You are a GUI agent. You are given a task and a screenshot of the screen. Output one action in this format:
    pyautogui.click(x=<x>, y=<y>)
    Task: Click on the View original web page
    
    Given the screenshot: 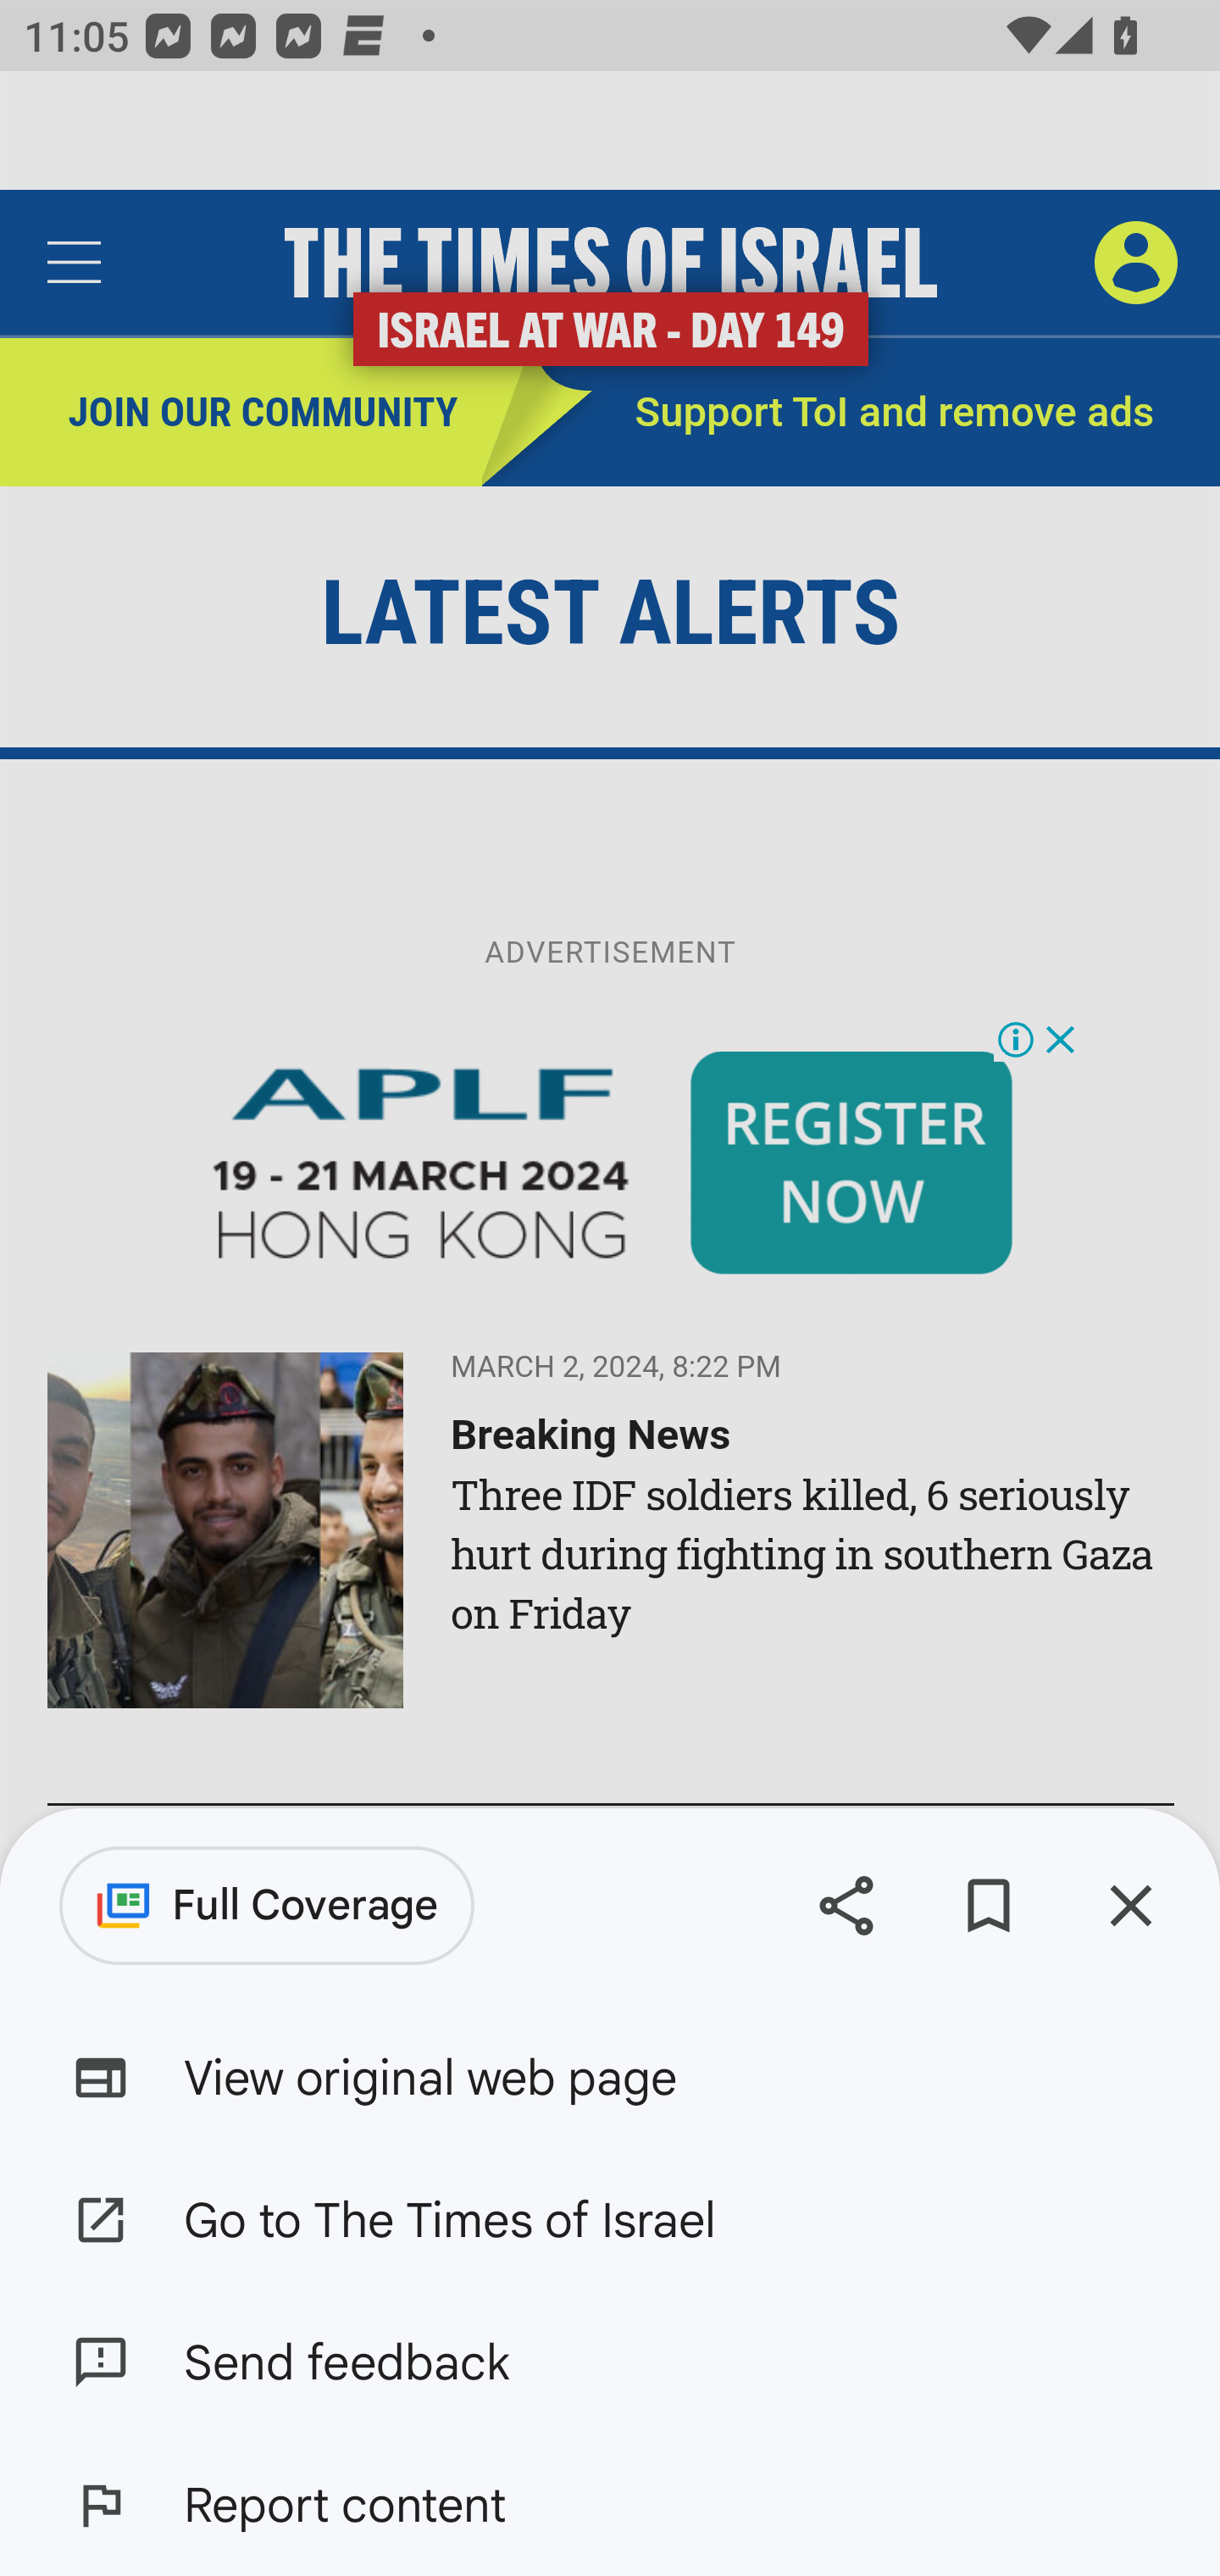 What is the action you would take?
    pyautogui.click(x=610, y=2078)
    